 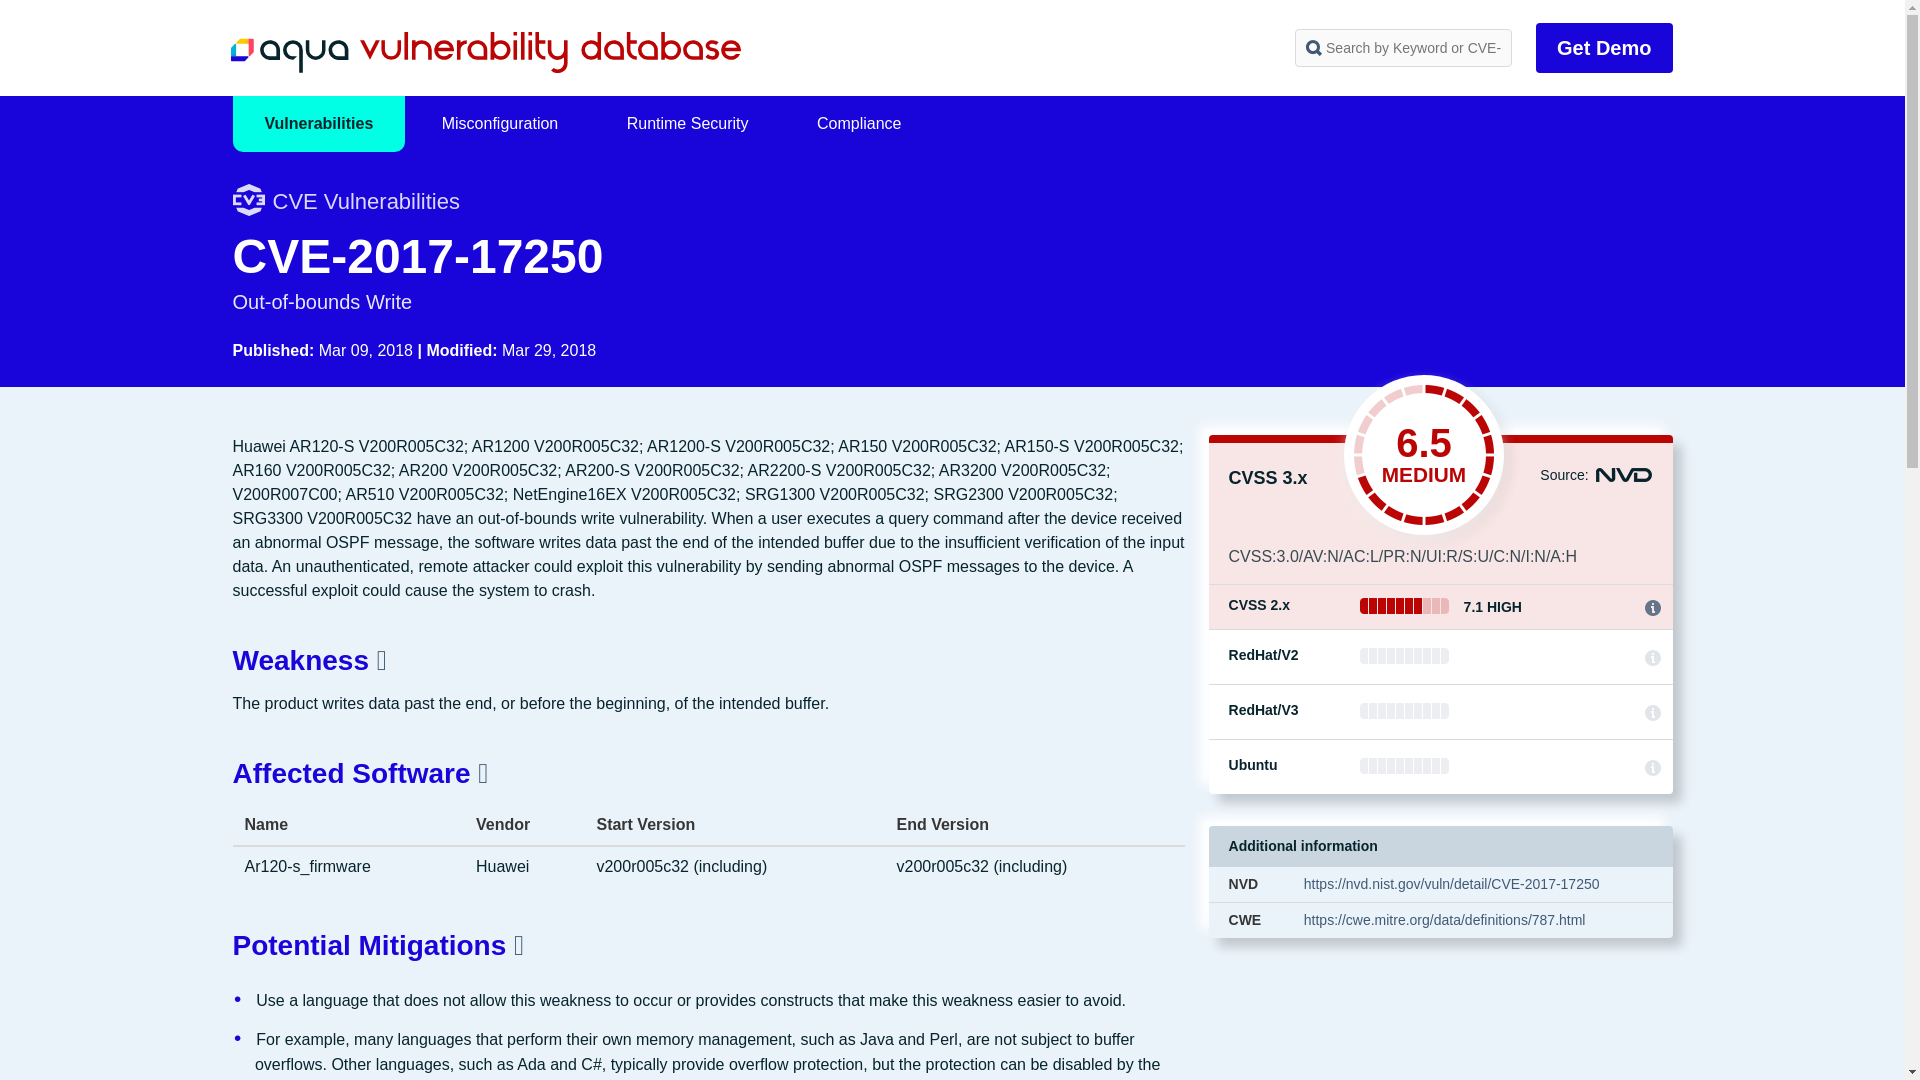 I want to click on Compliance, so click(x=859, y=124).